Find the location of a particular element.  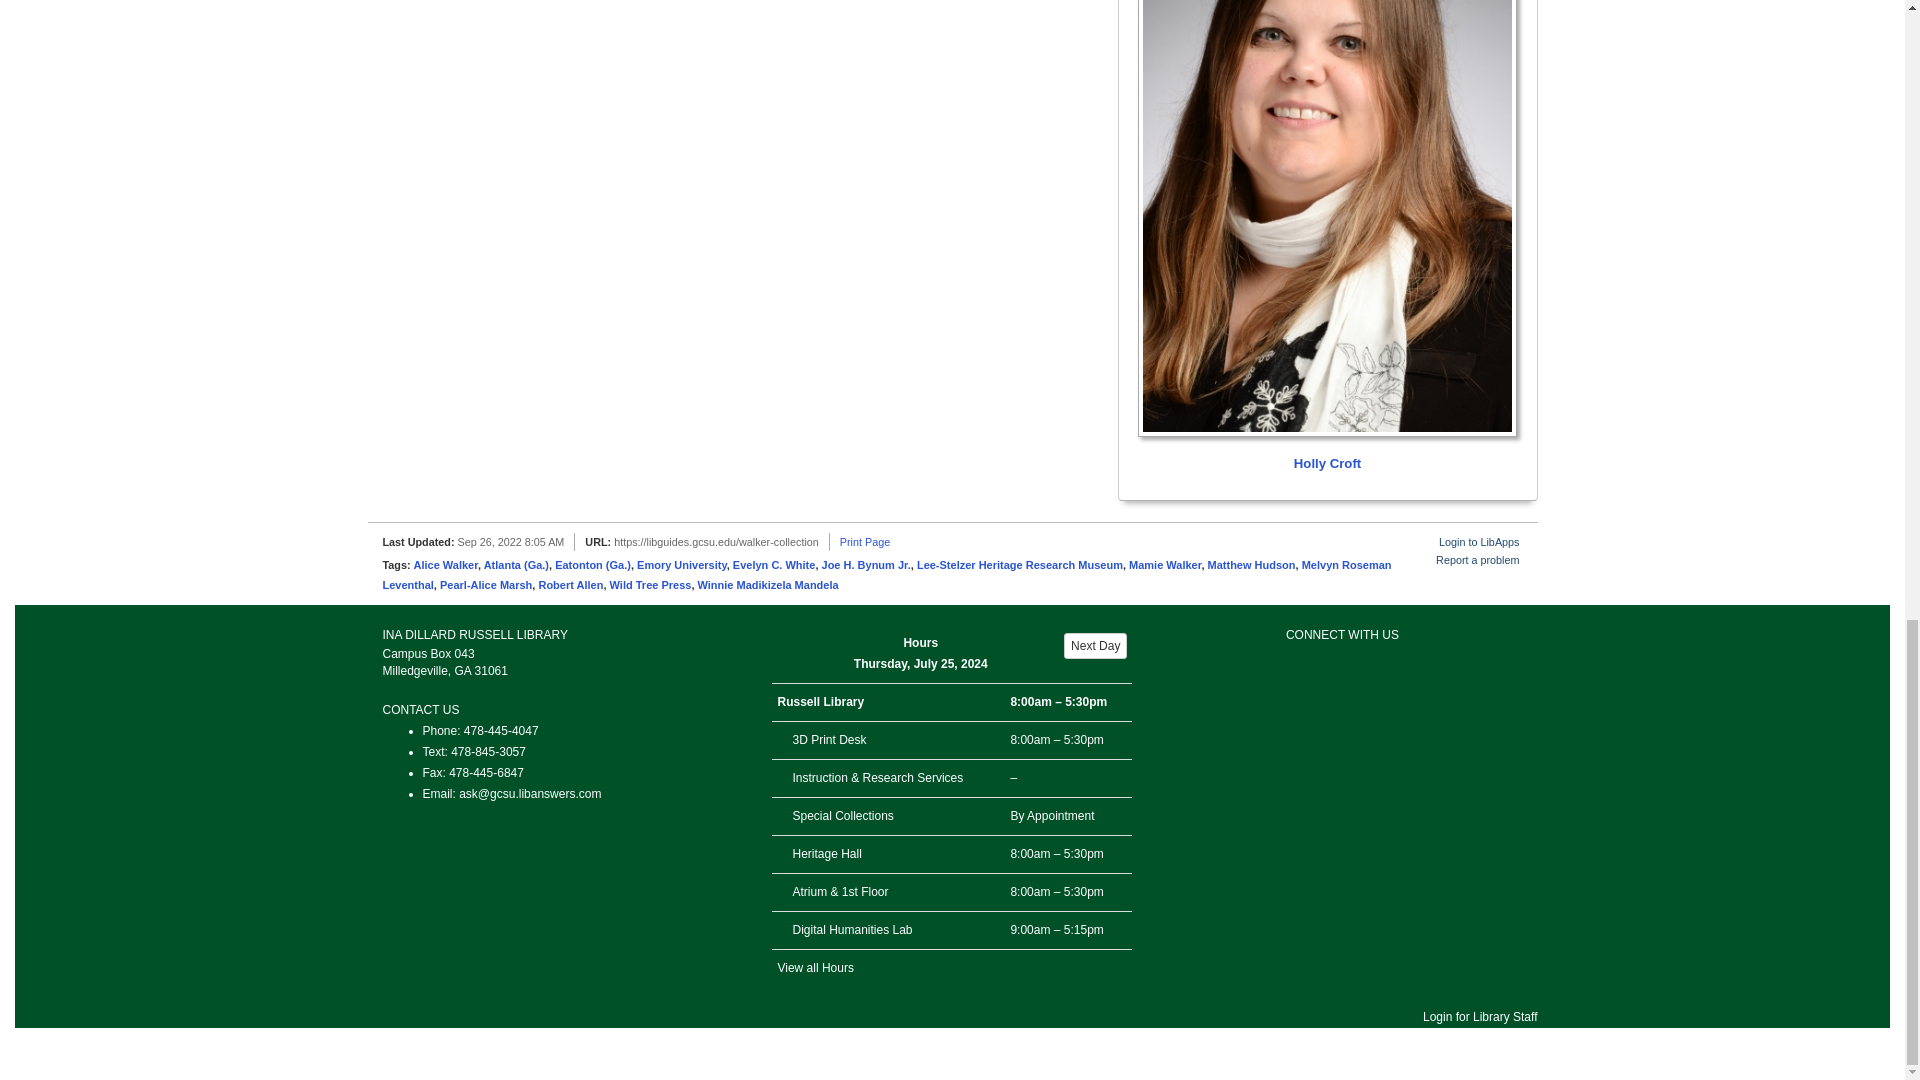

Report a problem is located at coordinates (1477, 560).